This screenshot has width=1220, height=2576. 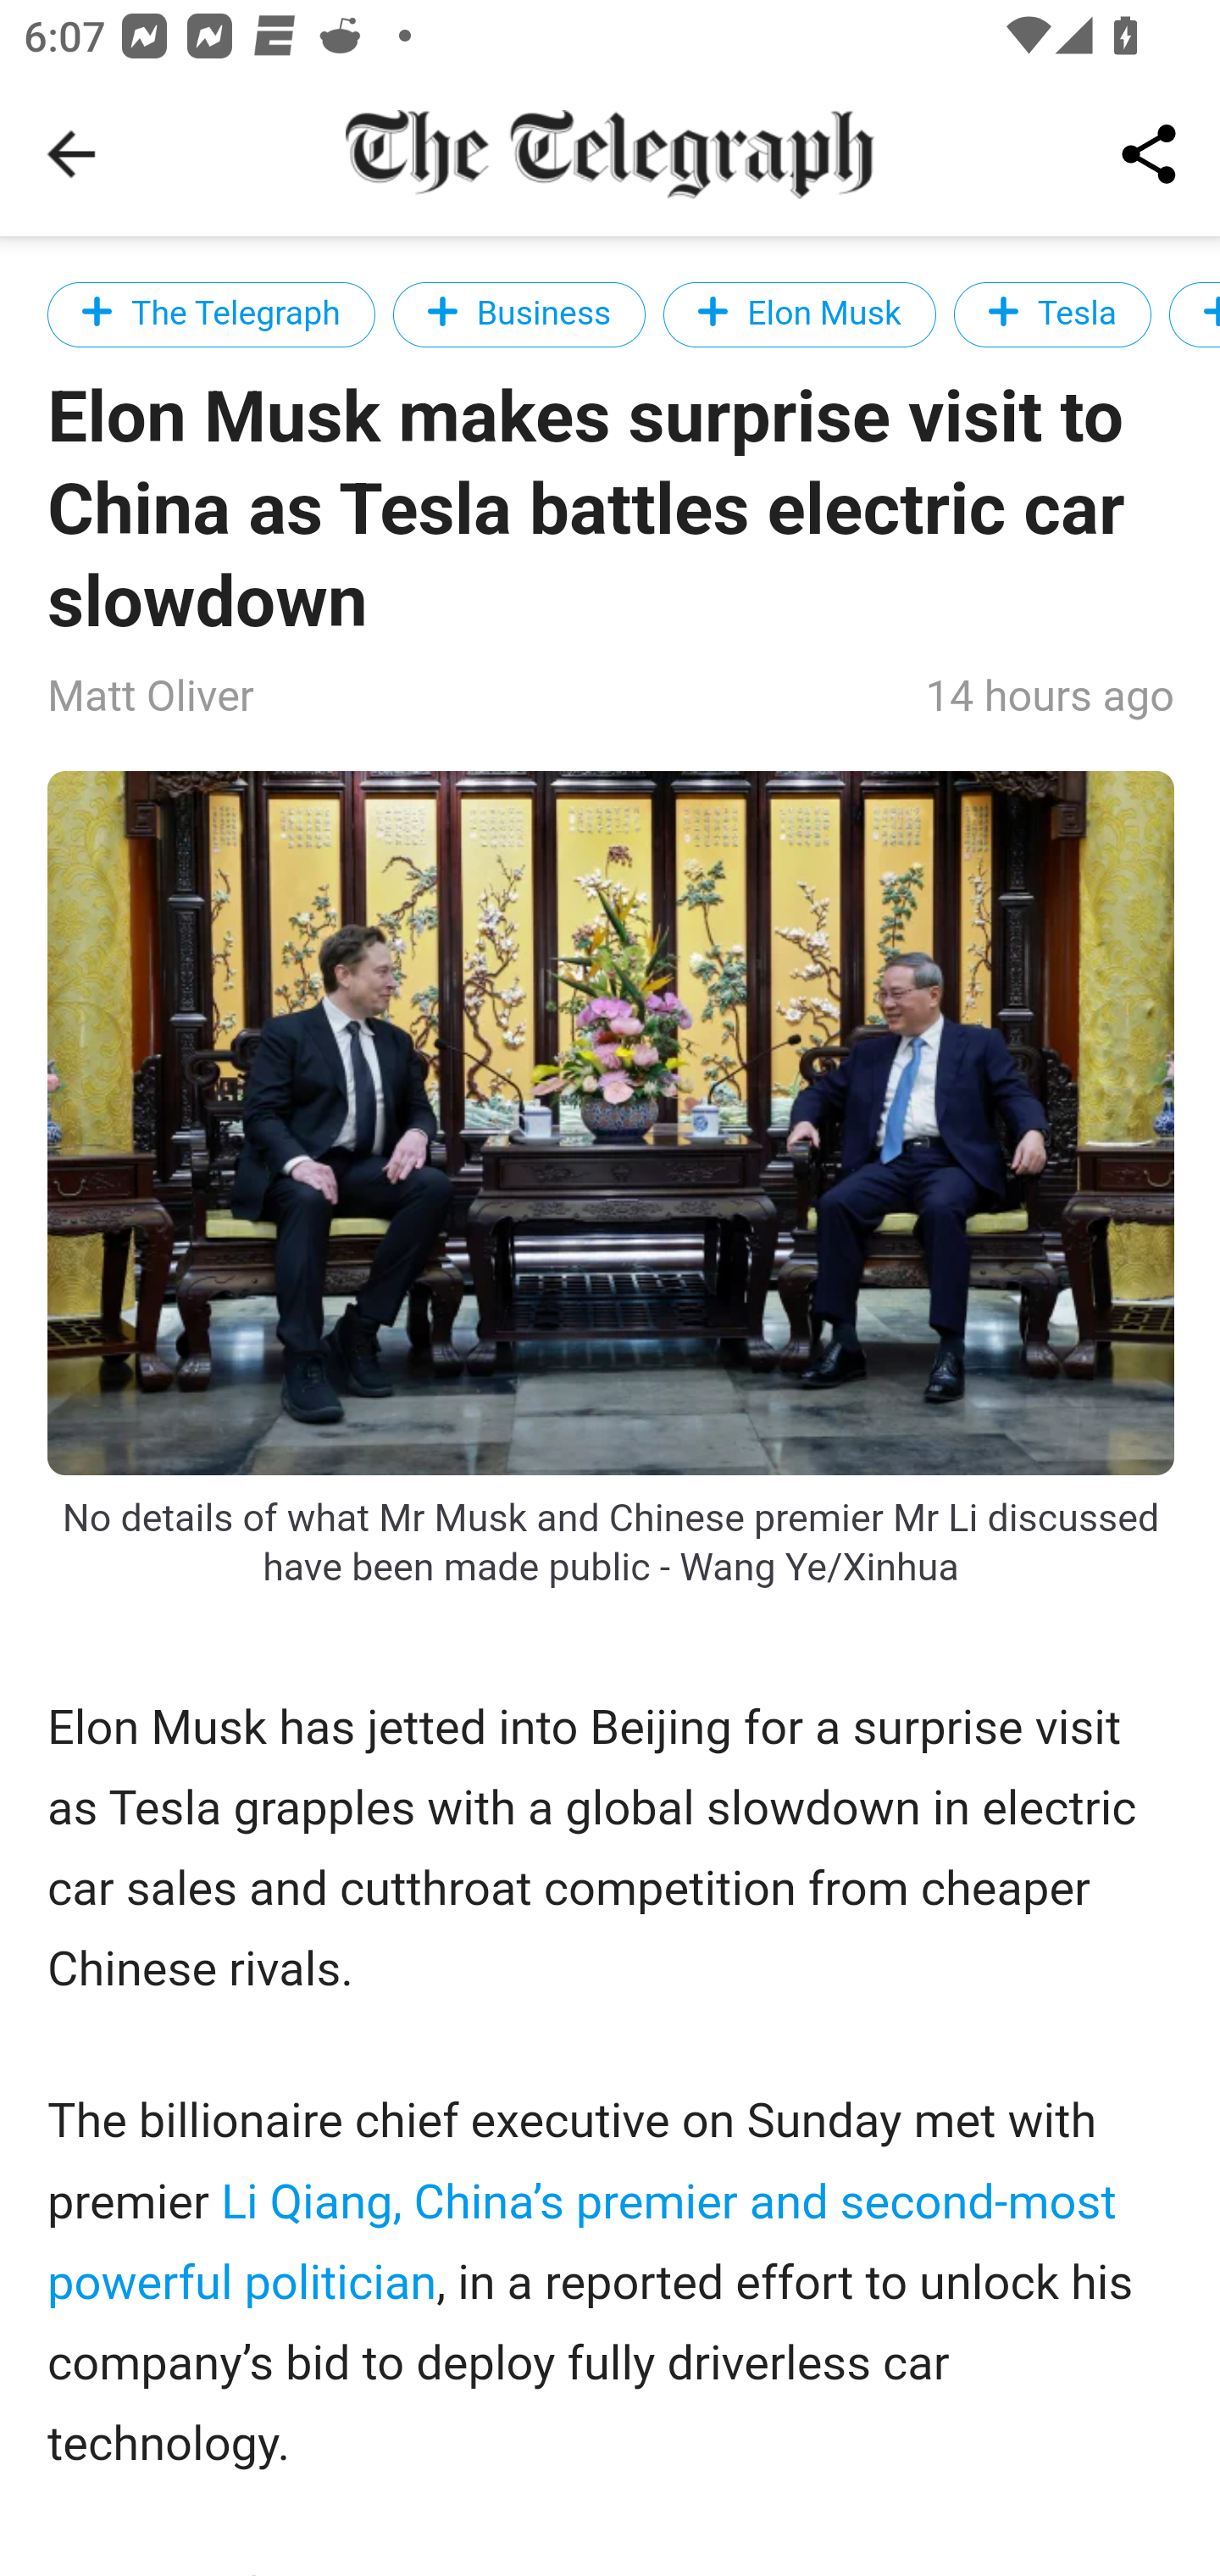 What do you see at coordinates (1195, 314) in the screenshot?
I see `China` at bounding box center [1195, 314].